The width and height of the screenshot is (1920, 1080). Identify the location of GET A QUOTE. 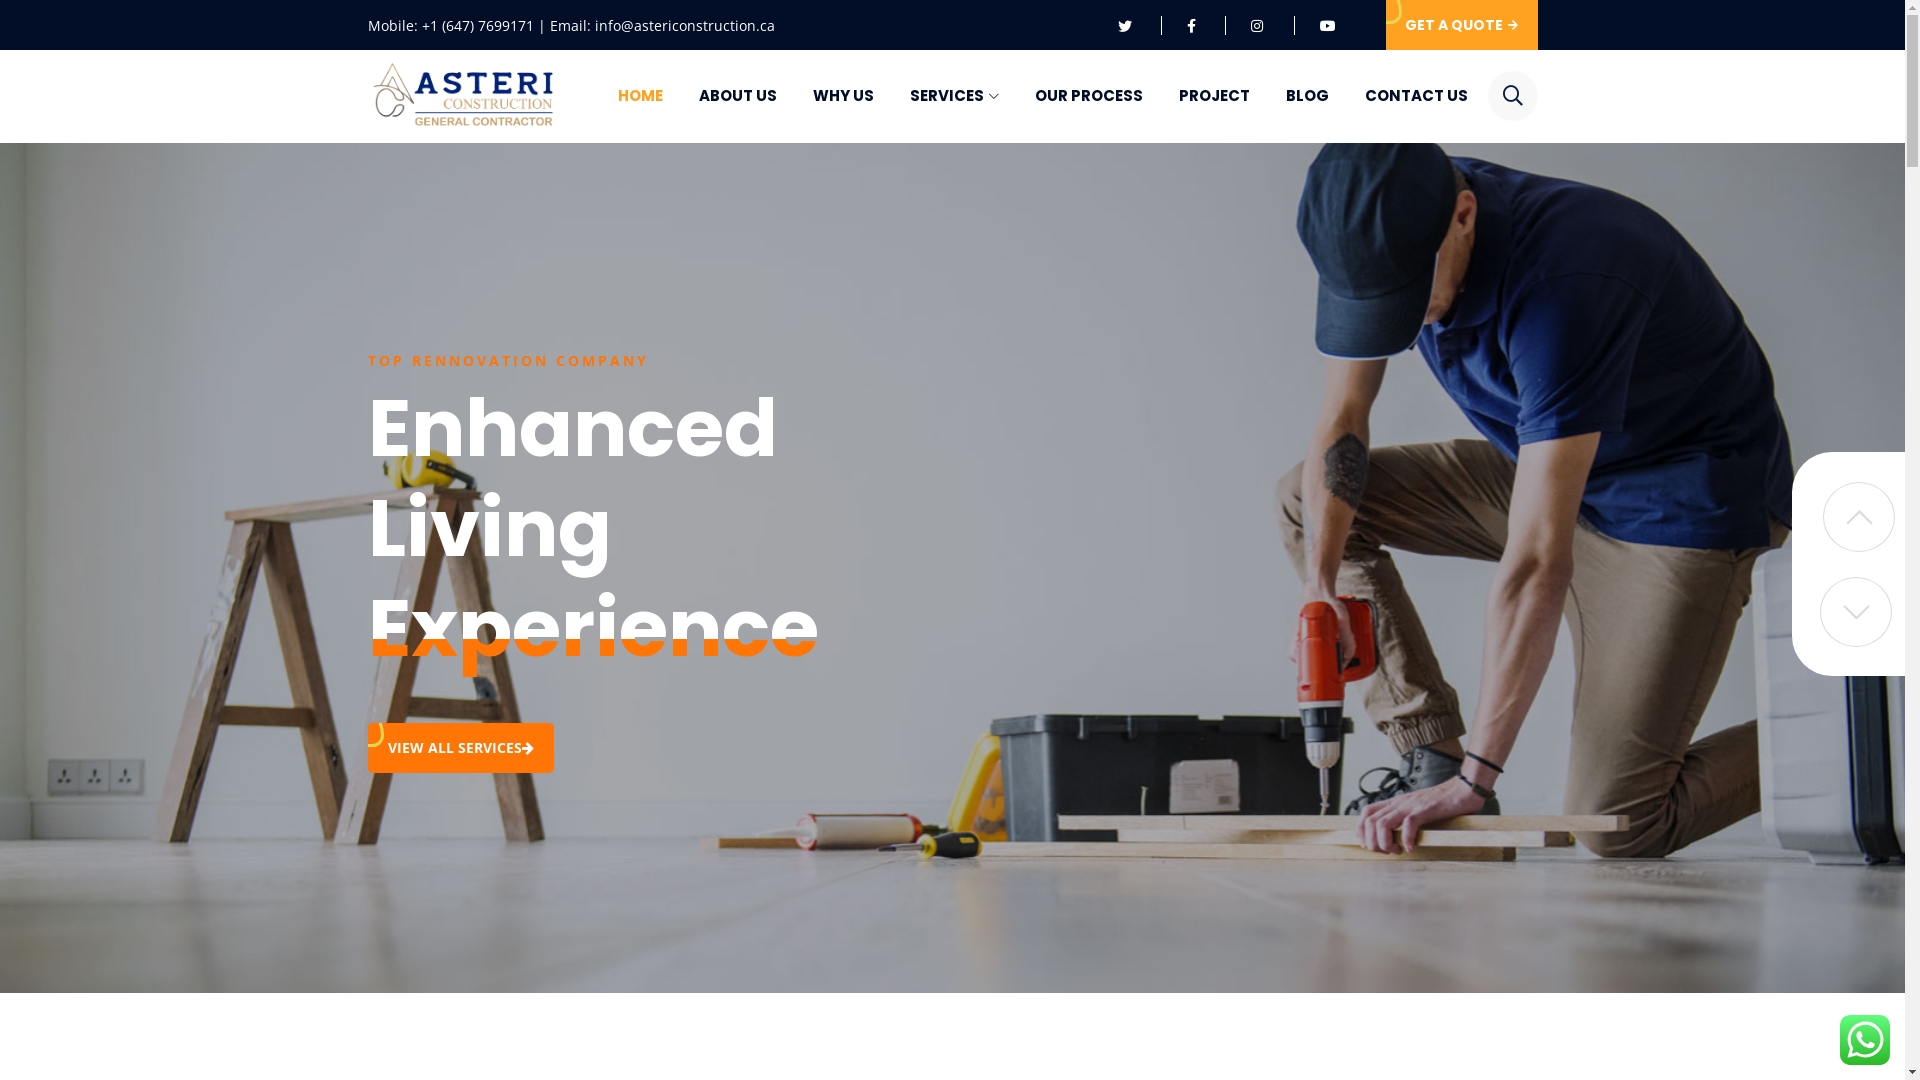
(1462, 25).